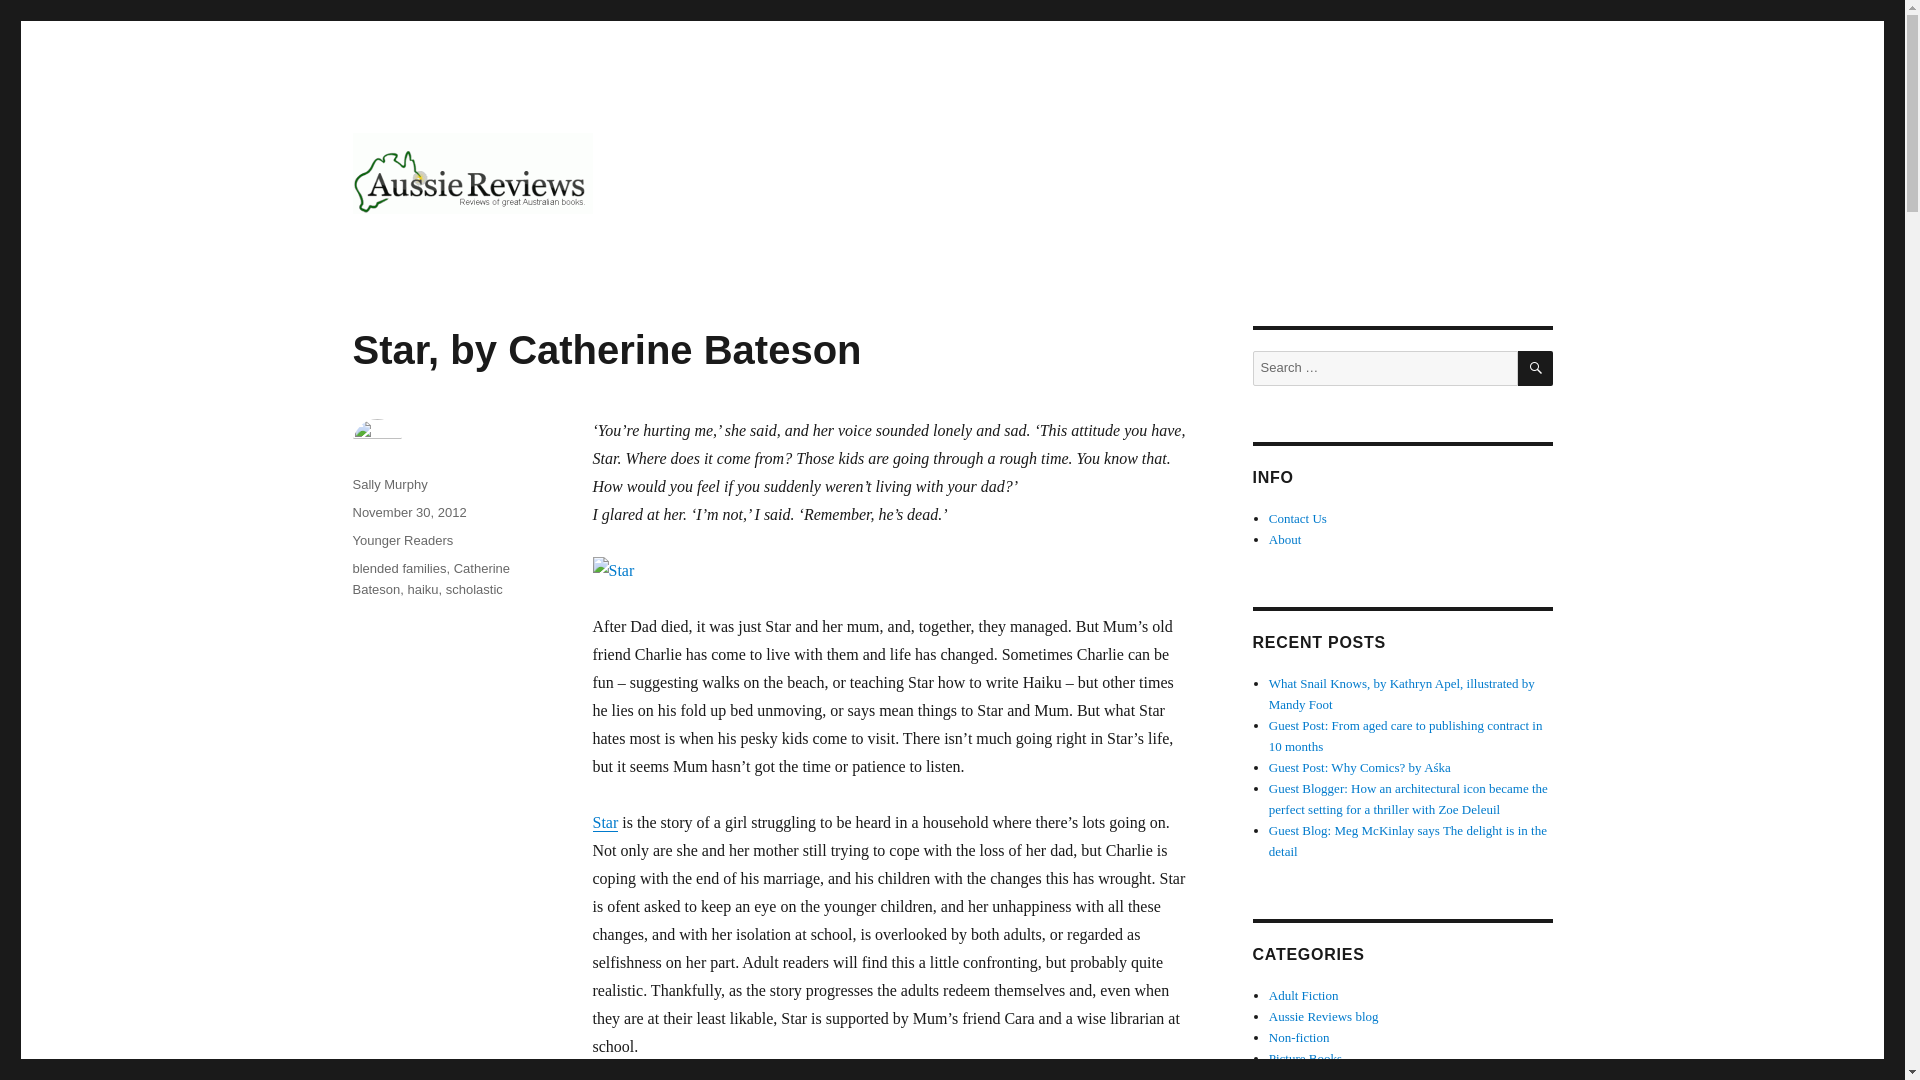 Image resolution: width=1920 pixels, height=1080 pixels. What do you see at coordinates (408, 512) in the screenshot?
I see `November 30, 2012` at bounding box center [408, 512].